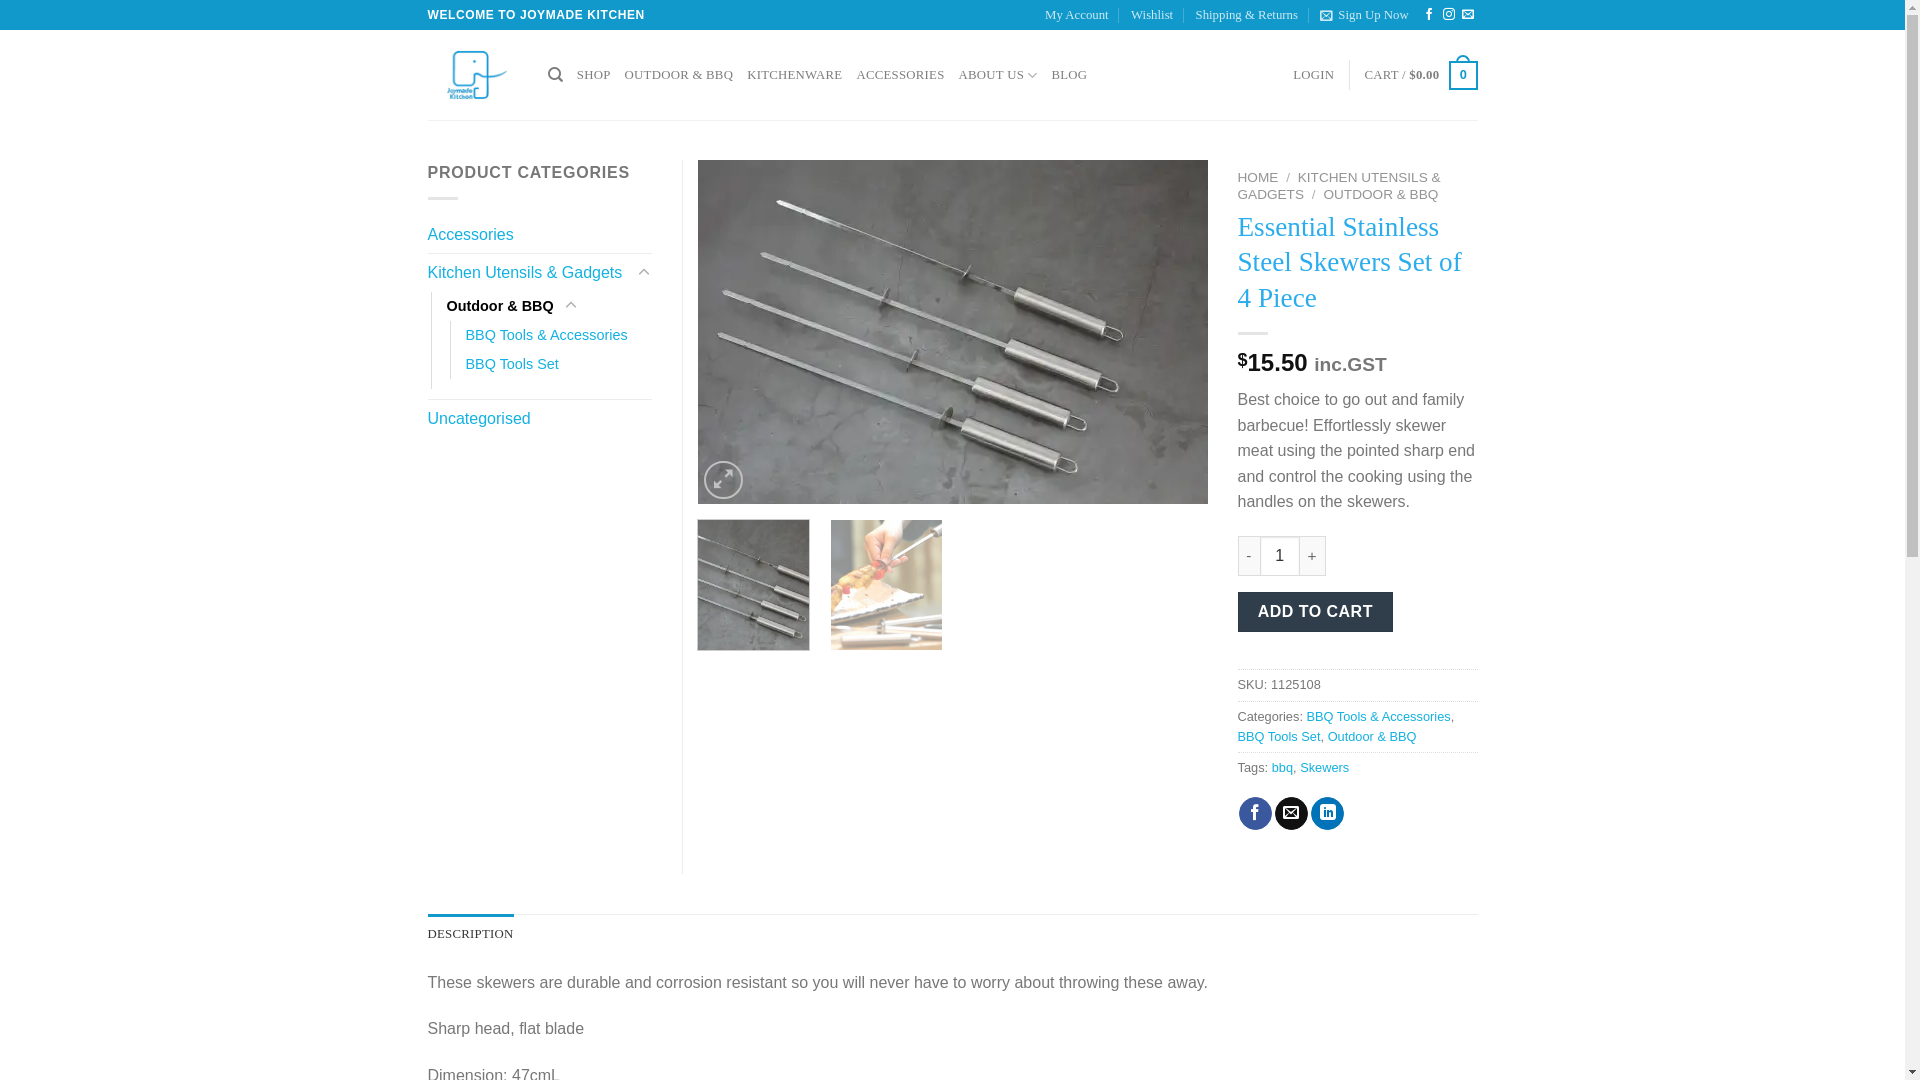 This screenshot has height=1080, width=1920. Describe the element at coordinates (1282, 768) in the screenshot. I see `bbq` at that location.